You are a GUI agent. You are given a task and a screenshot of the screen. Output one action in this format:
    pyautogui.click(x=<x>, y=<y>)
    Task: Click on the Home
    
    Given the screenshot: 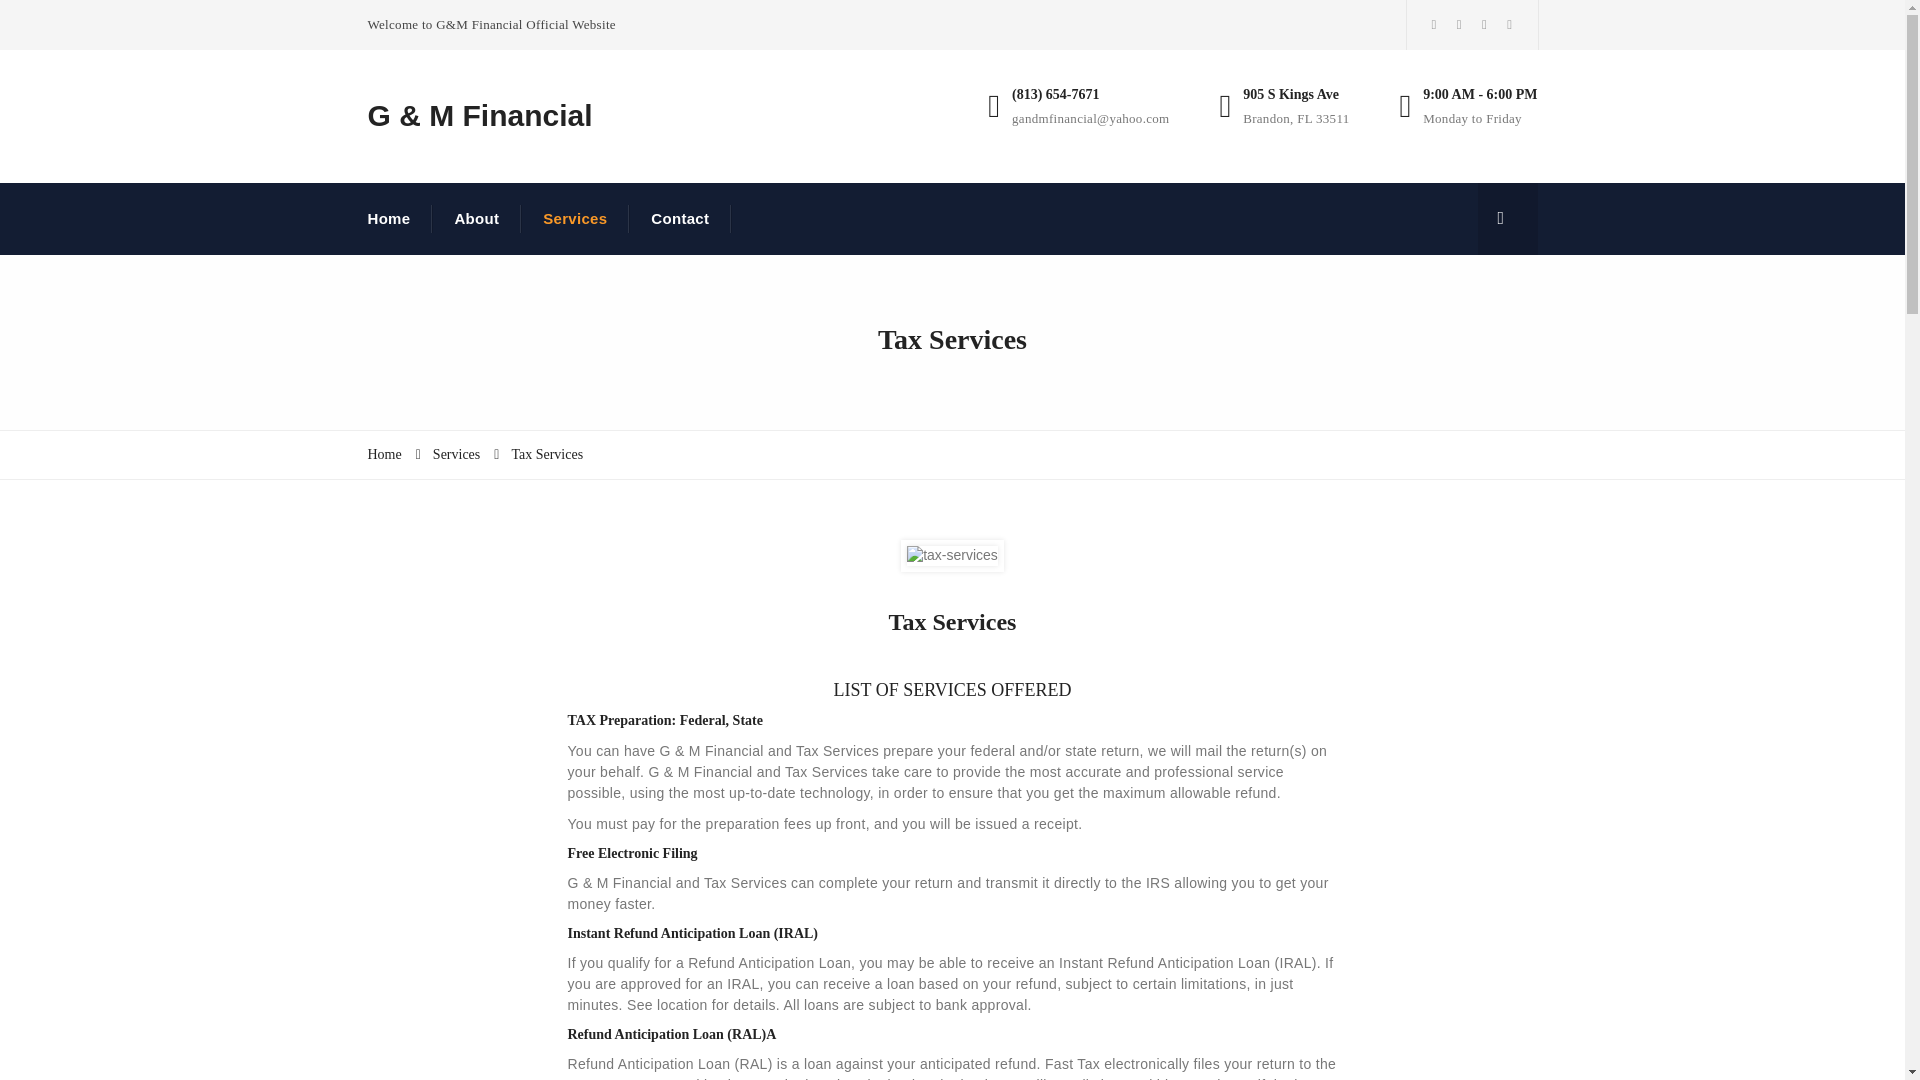 What is the action you would take?
    pyautogui.click(x=400, y=219)
    